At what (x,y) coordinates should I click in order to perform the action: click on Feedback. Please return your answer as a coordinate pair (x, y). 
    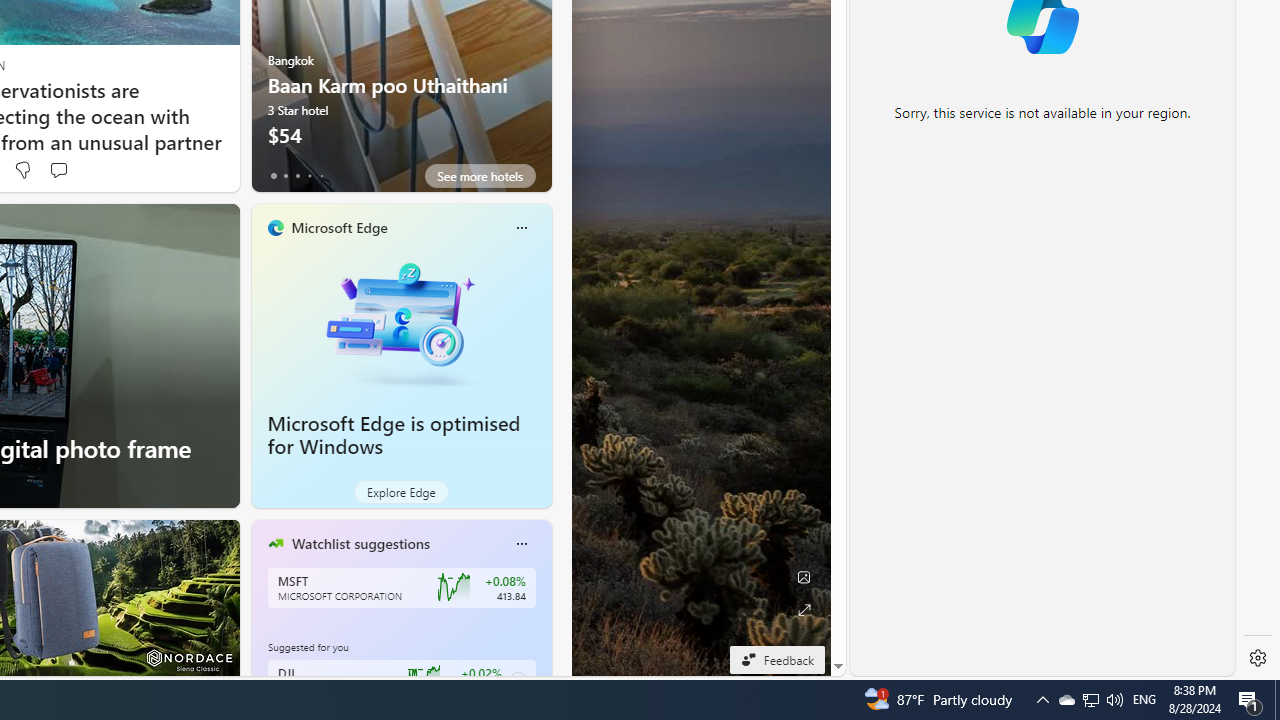
    Looking at the image, I should click on (777, 659).